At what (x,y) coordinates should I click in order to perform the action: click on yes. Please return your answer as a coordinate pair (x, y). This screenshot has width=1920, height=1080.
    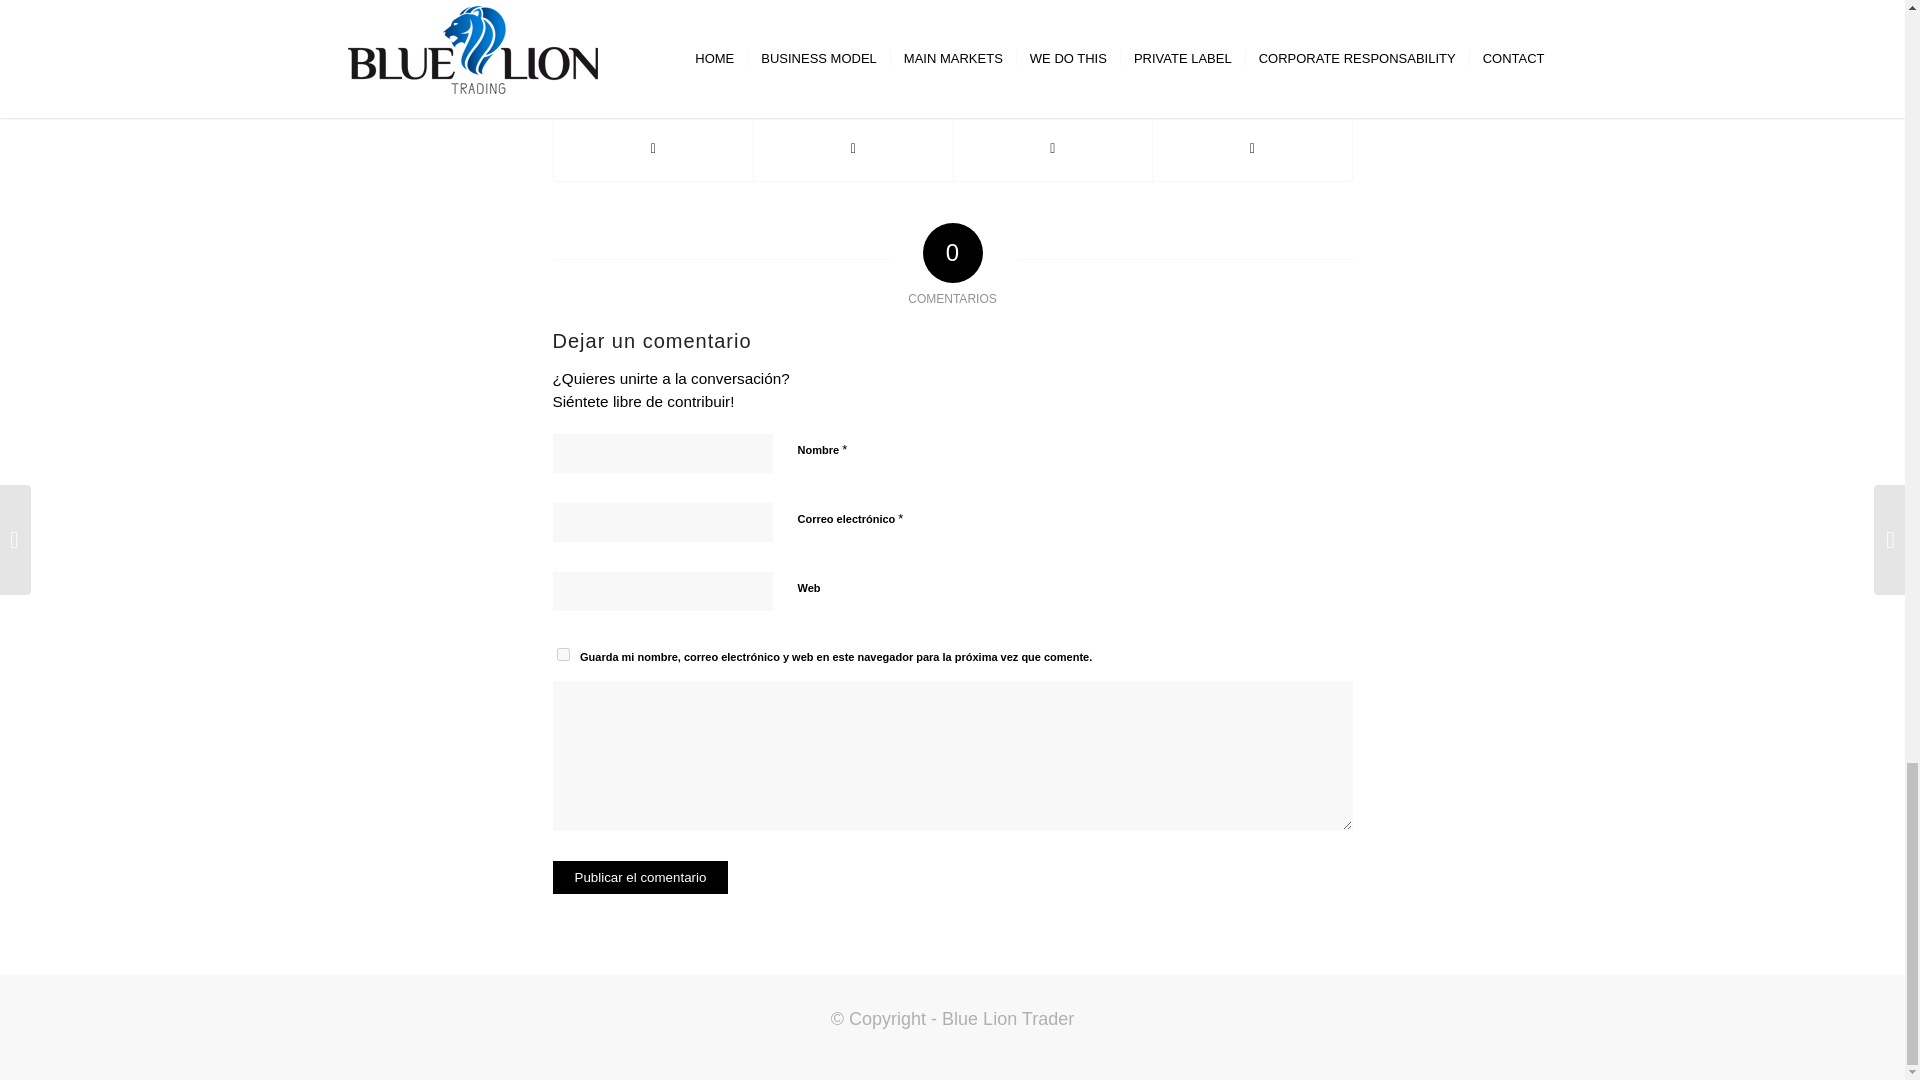
    Looking at the image, I should click on (562, 654).